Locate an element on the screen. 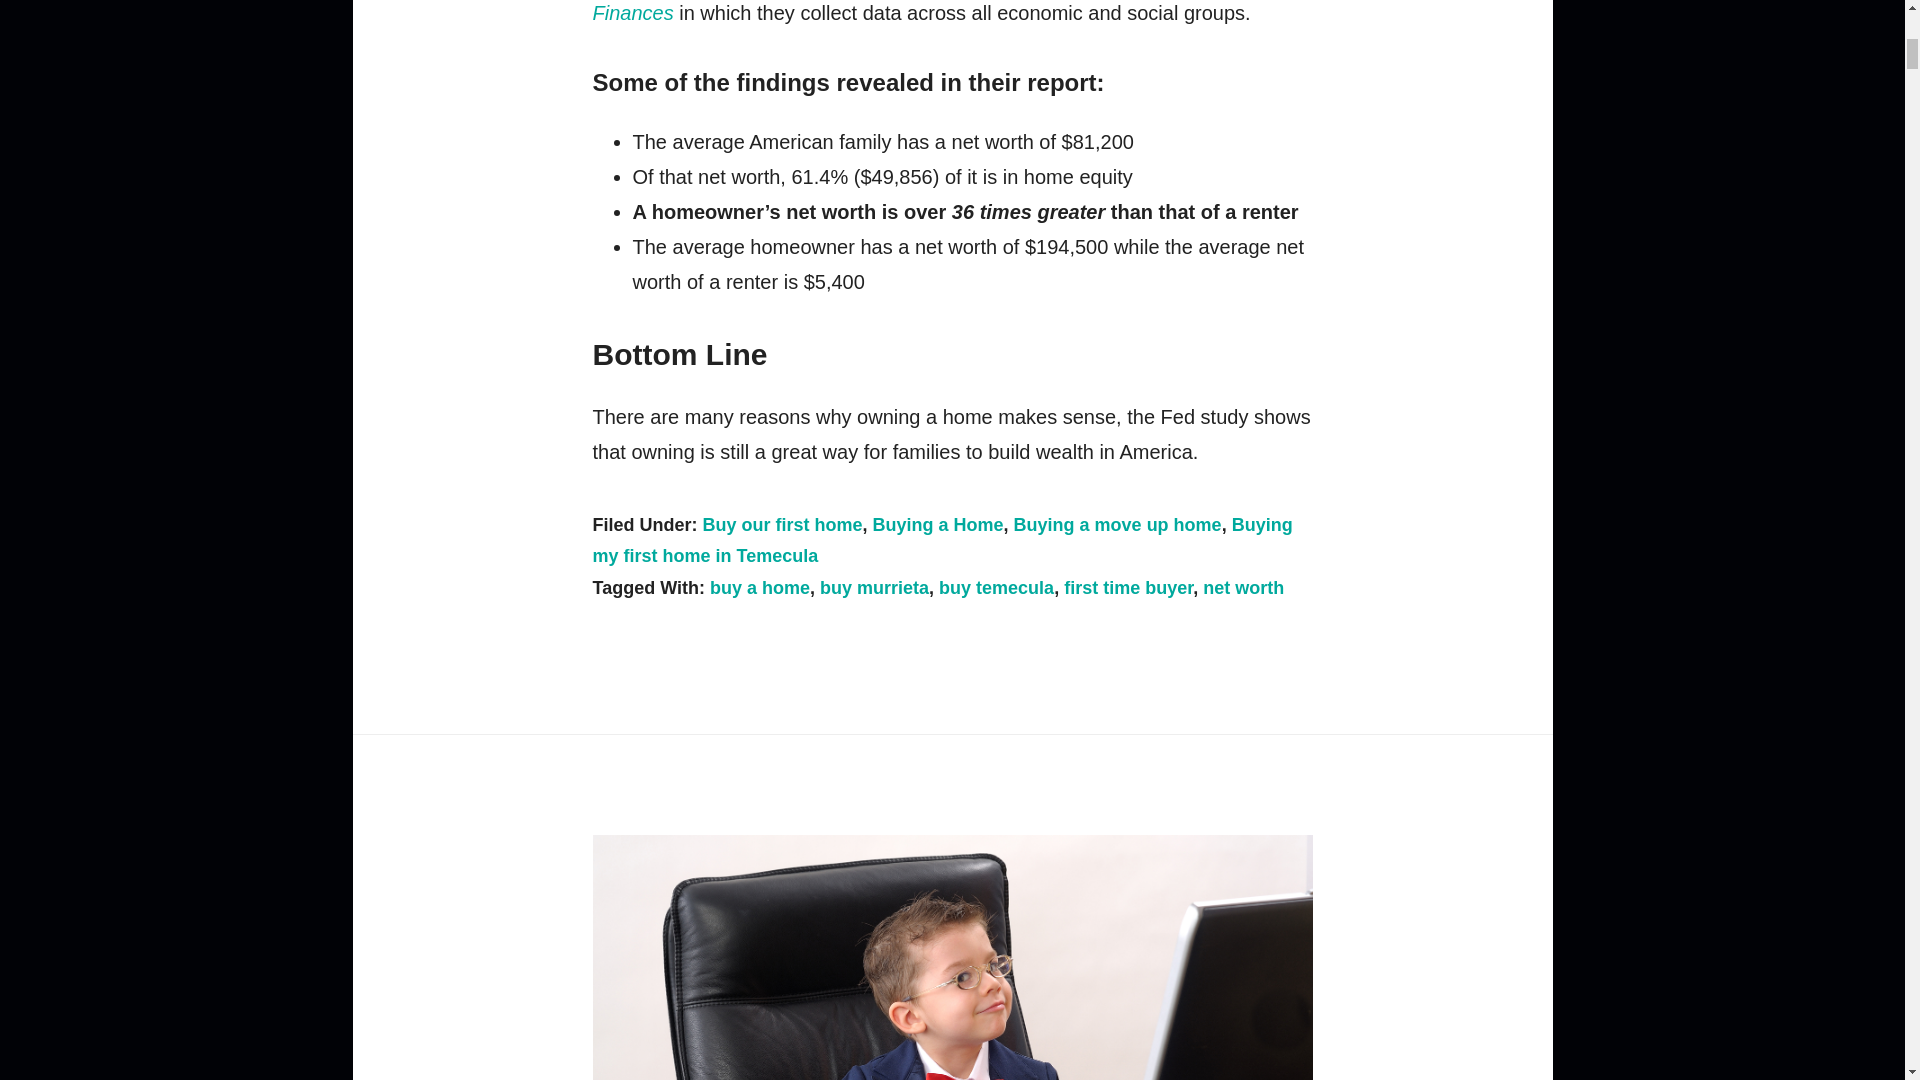 The height and width of the screenshot is (1080, 1920). first time buyer is located at coordinates (1128, 588).